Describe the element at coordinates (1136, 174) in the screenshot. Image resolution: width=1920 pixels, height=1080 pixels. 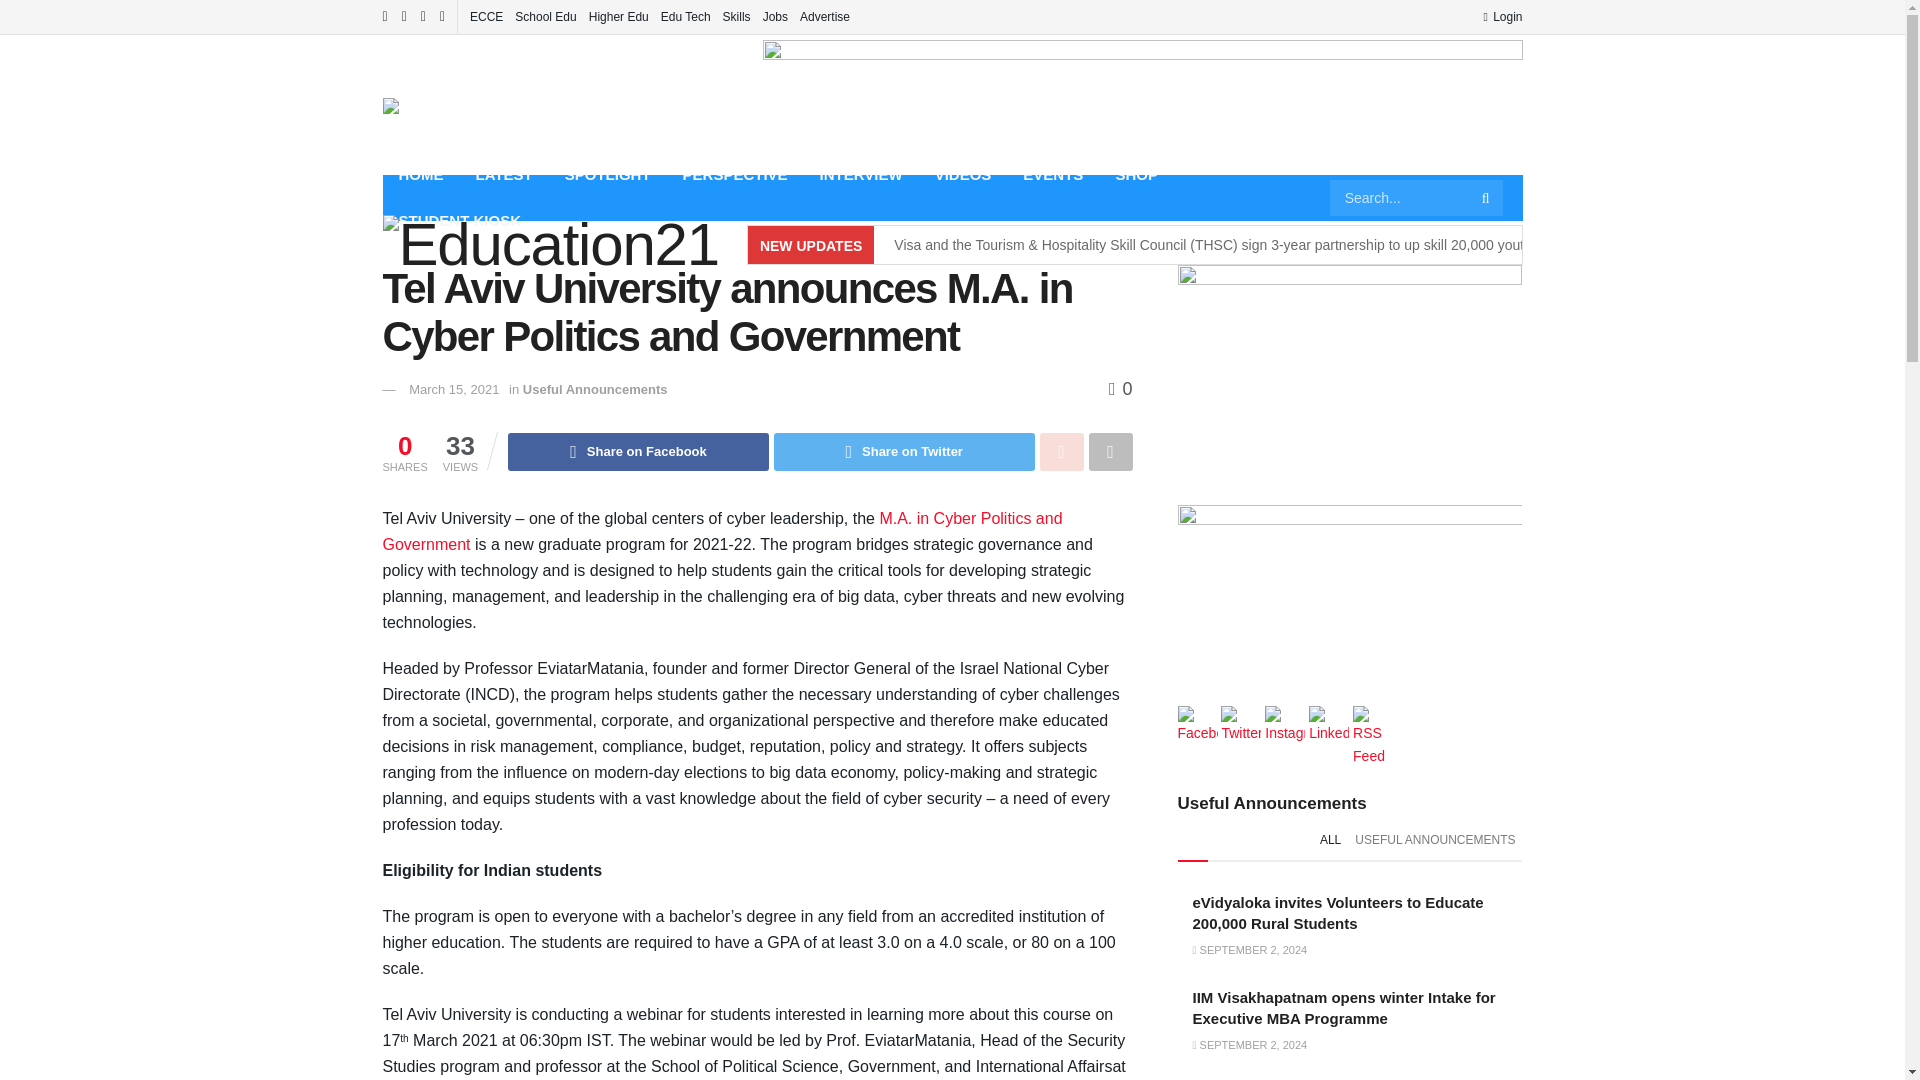
I see `SHOP` at that location.